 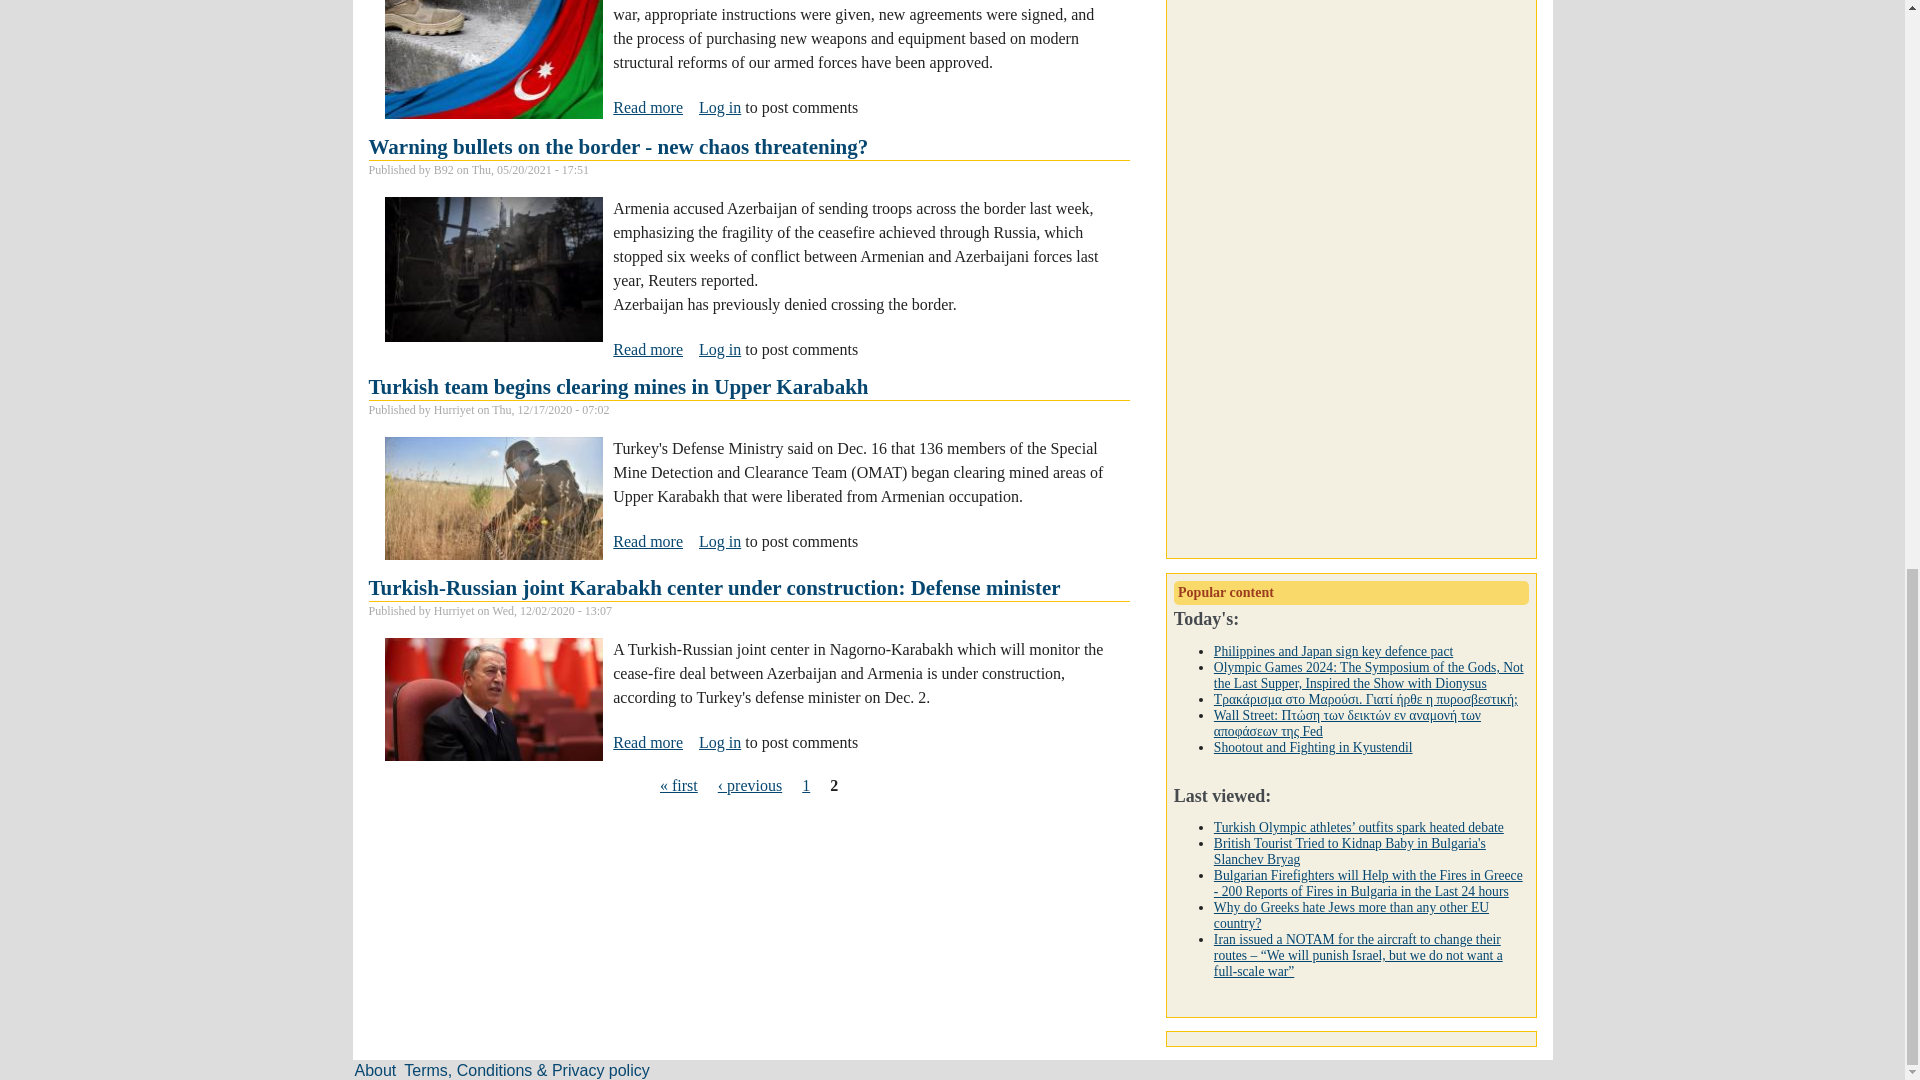 What do you see at coordinates (618, 146) in the screenshot?
I see `Warning bullets on the border - new chaos threatening?` at bounding box center [618, 146].